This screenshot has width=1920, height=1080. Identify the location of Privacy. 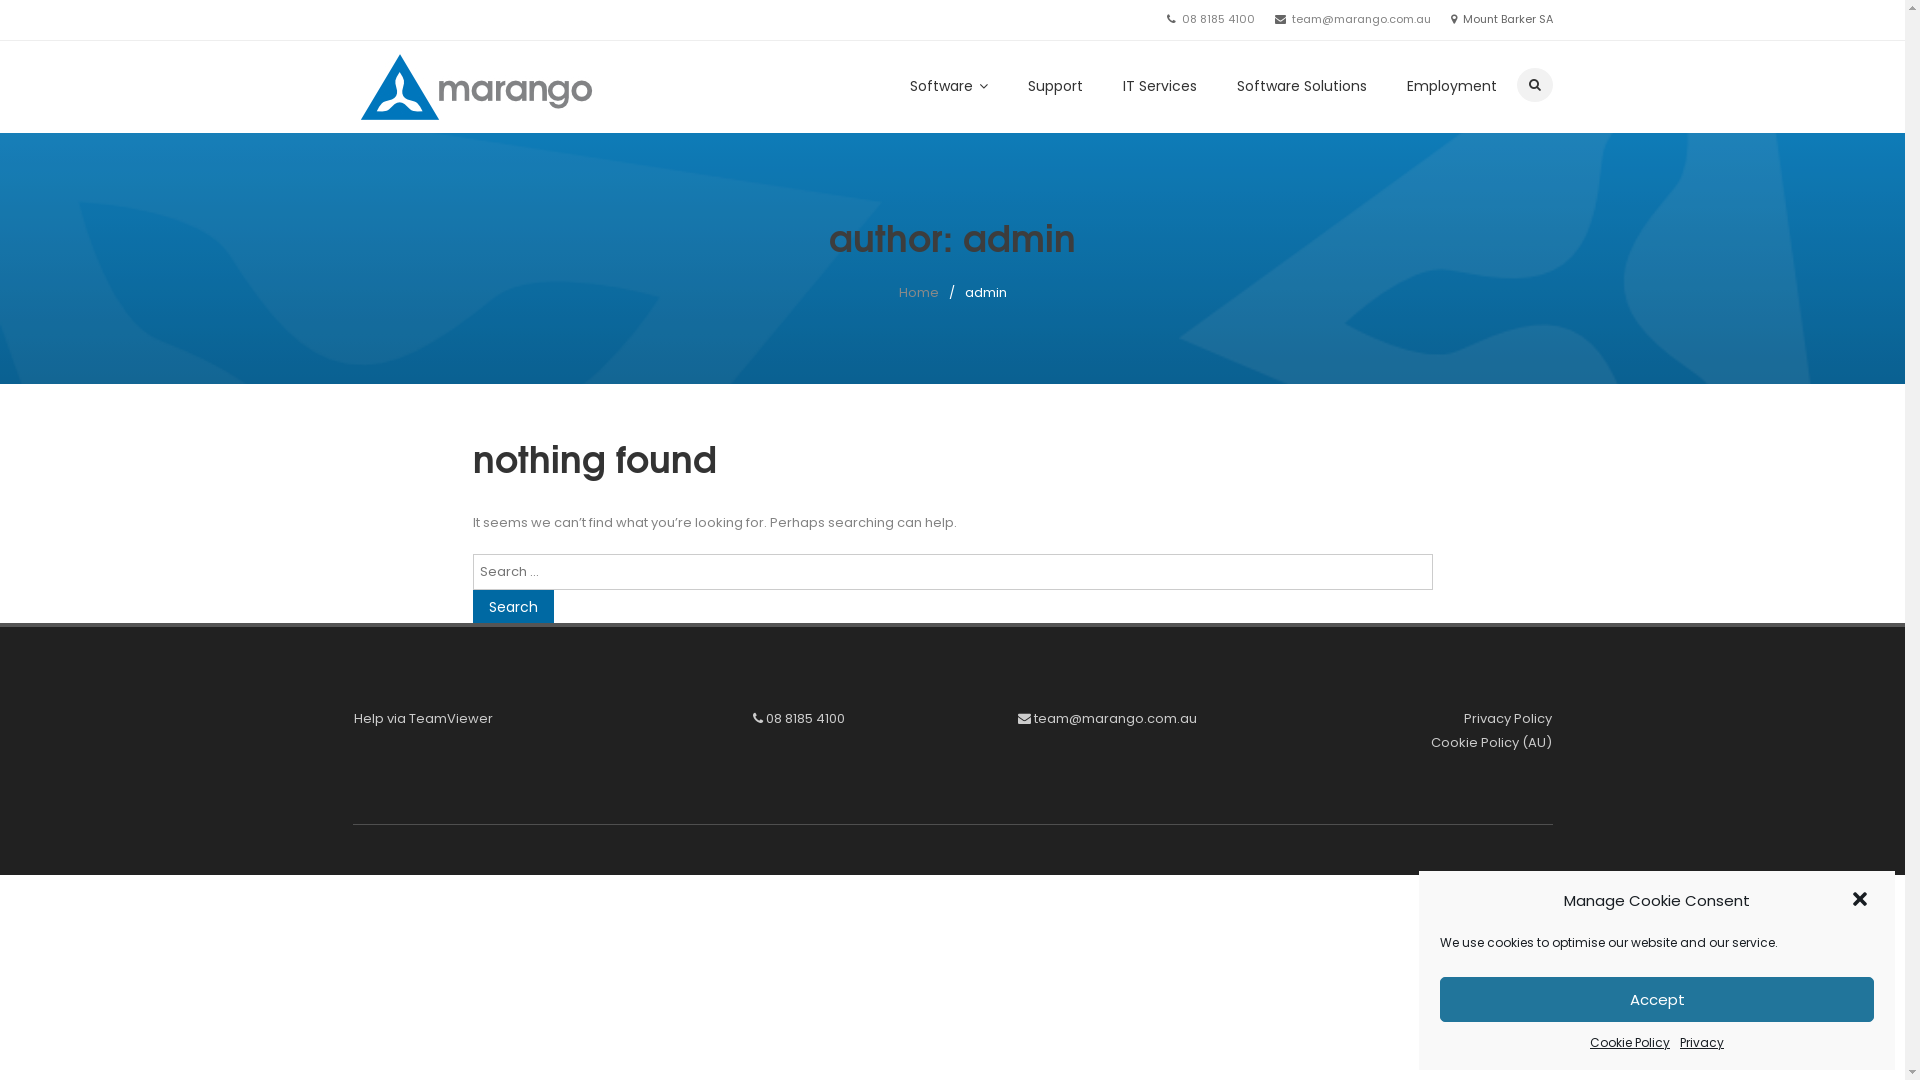
(1702, 1043).